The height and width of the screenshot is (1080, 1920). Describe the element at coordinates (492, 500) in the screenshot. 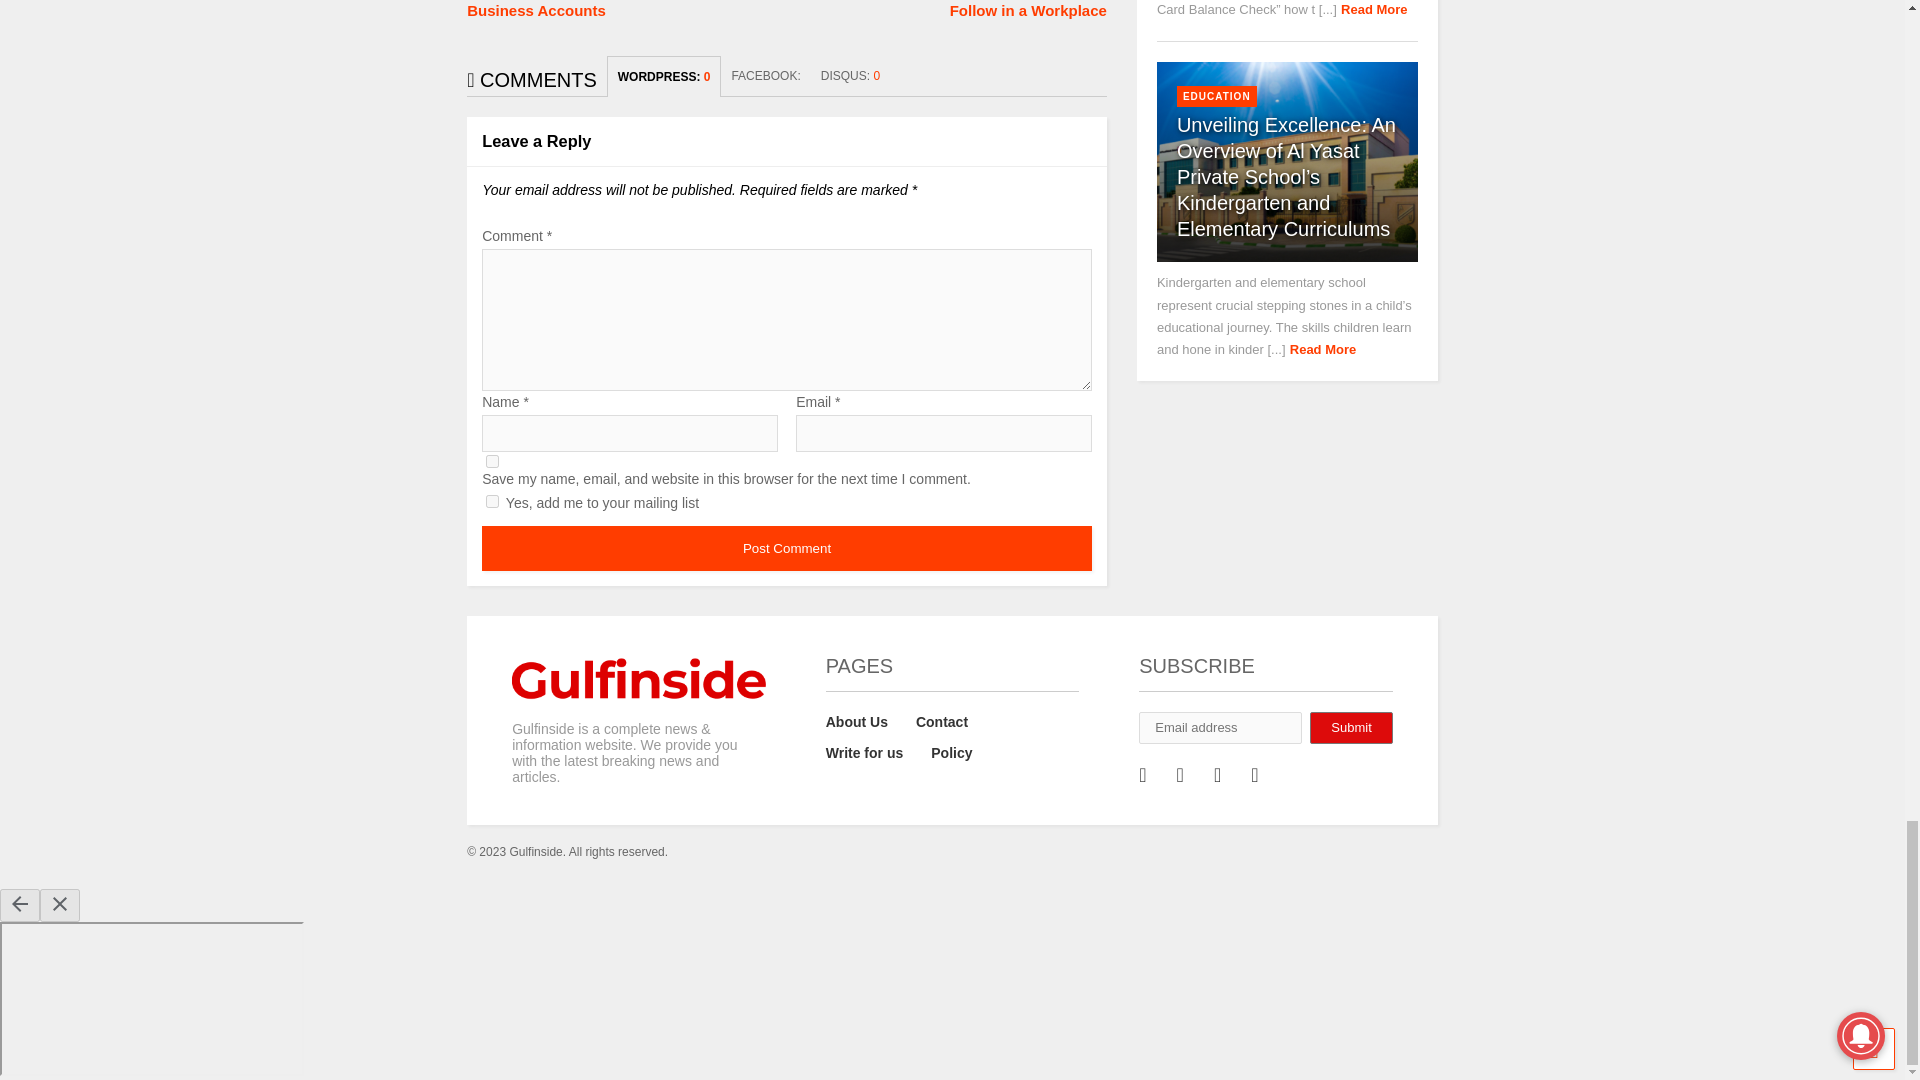

I see `1` at that location.